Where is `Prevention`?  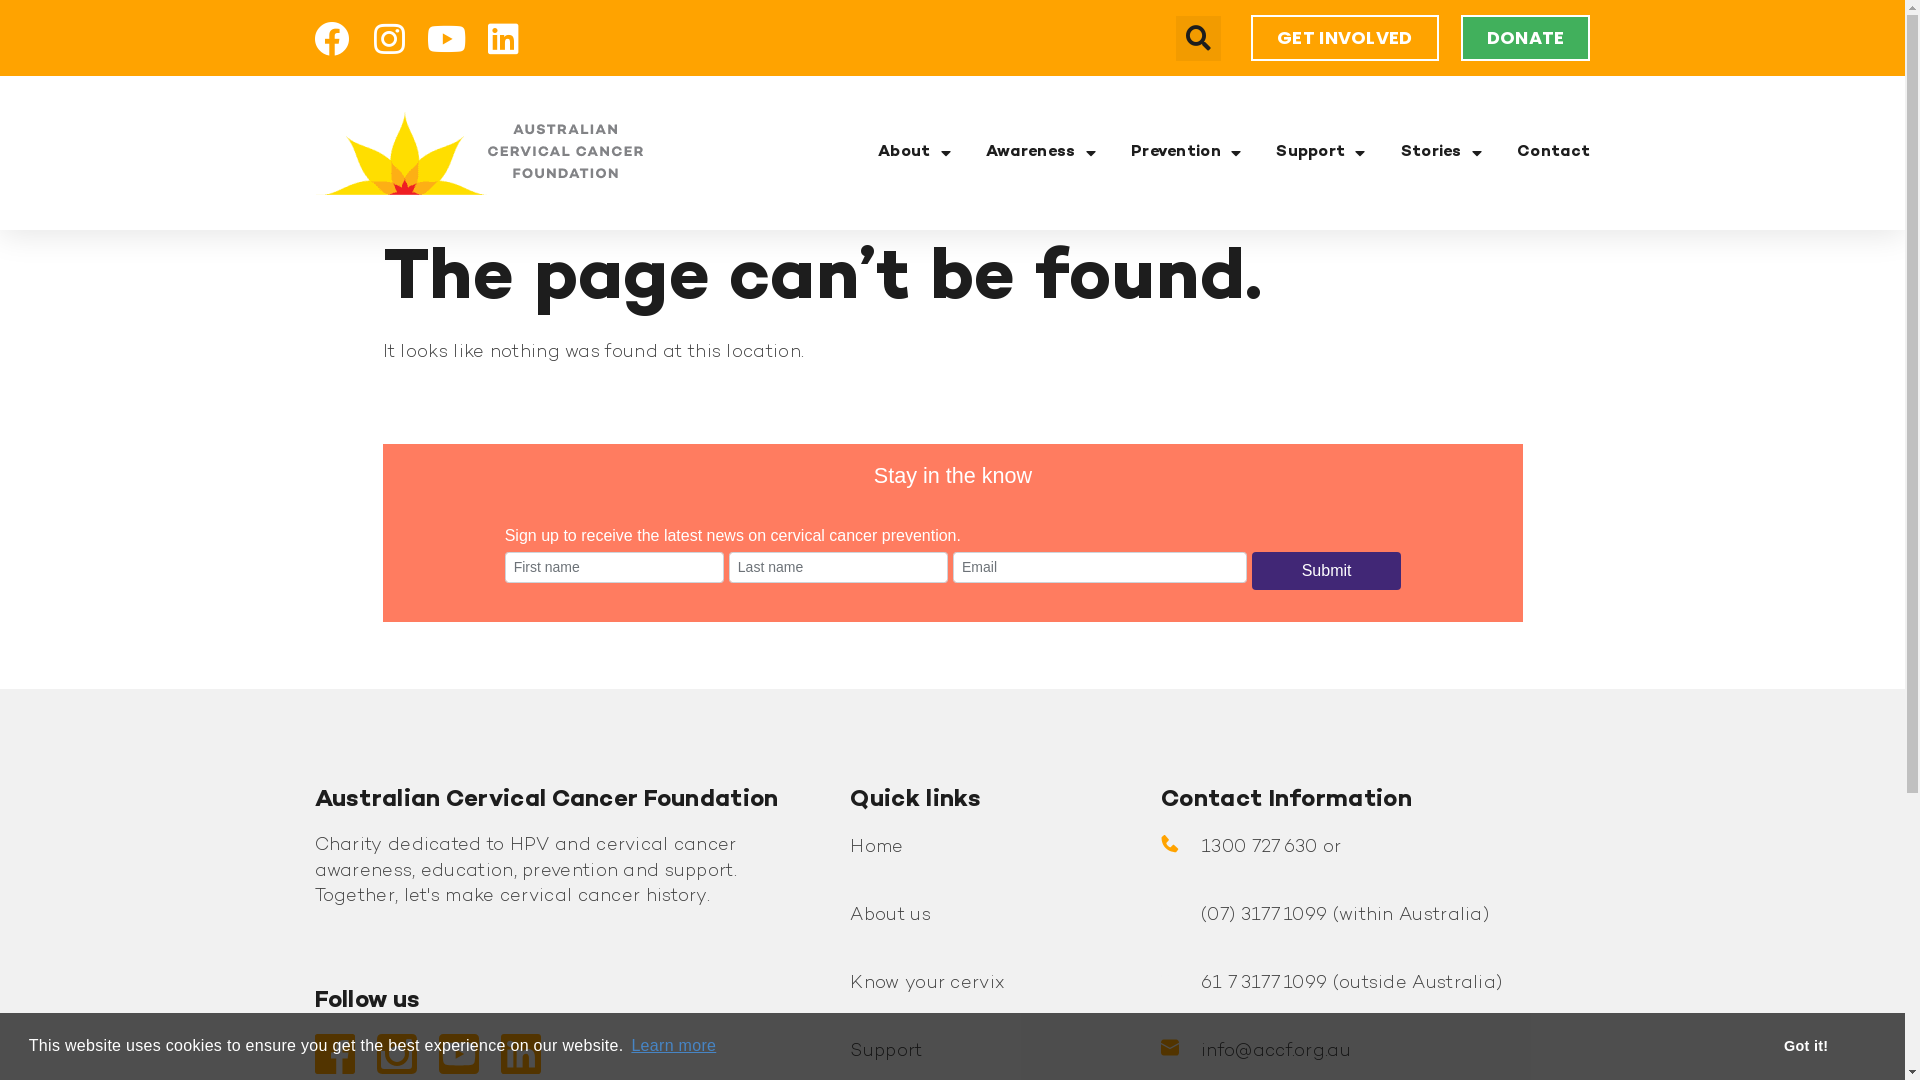 Prevention is located at coordinates (1186, 153).